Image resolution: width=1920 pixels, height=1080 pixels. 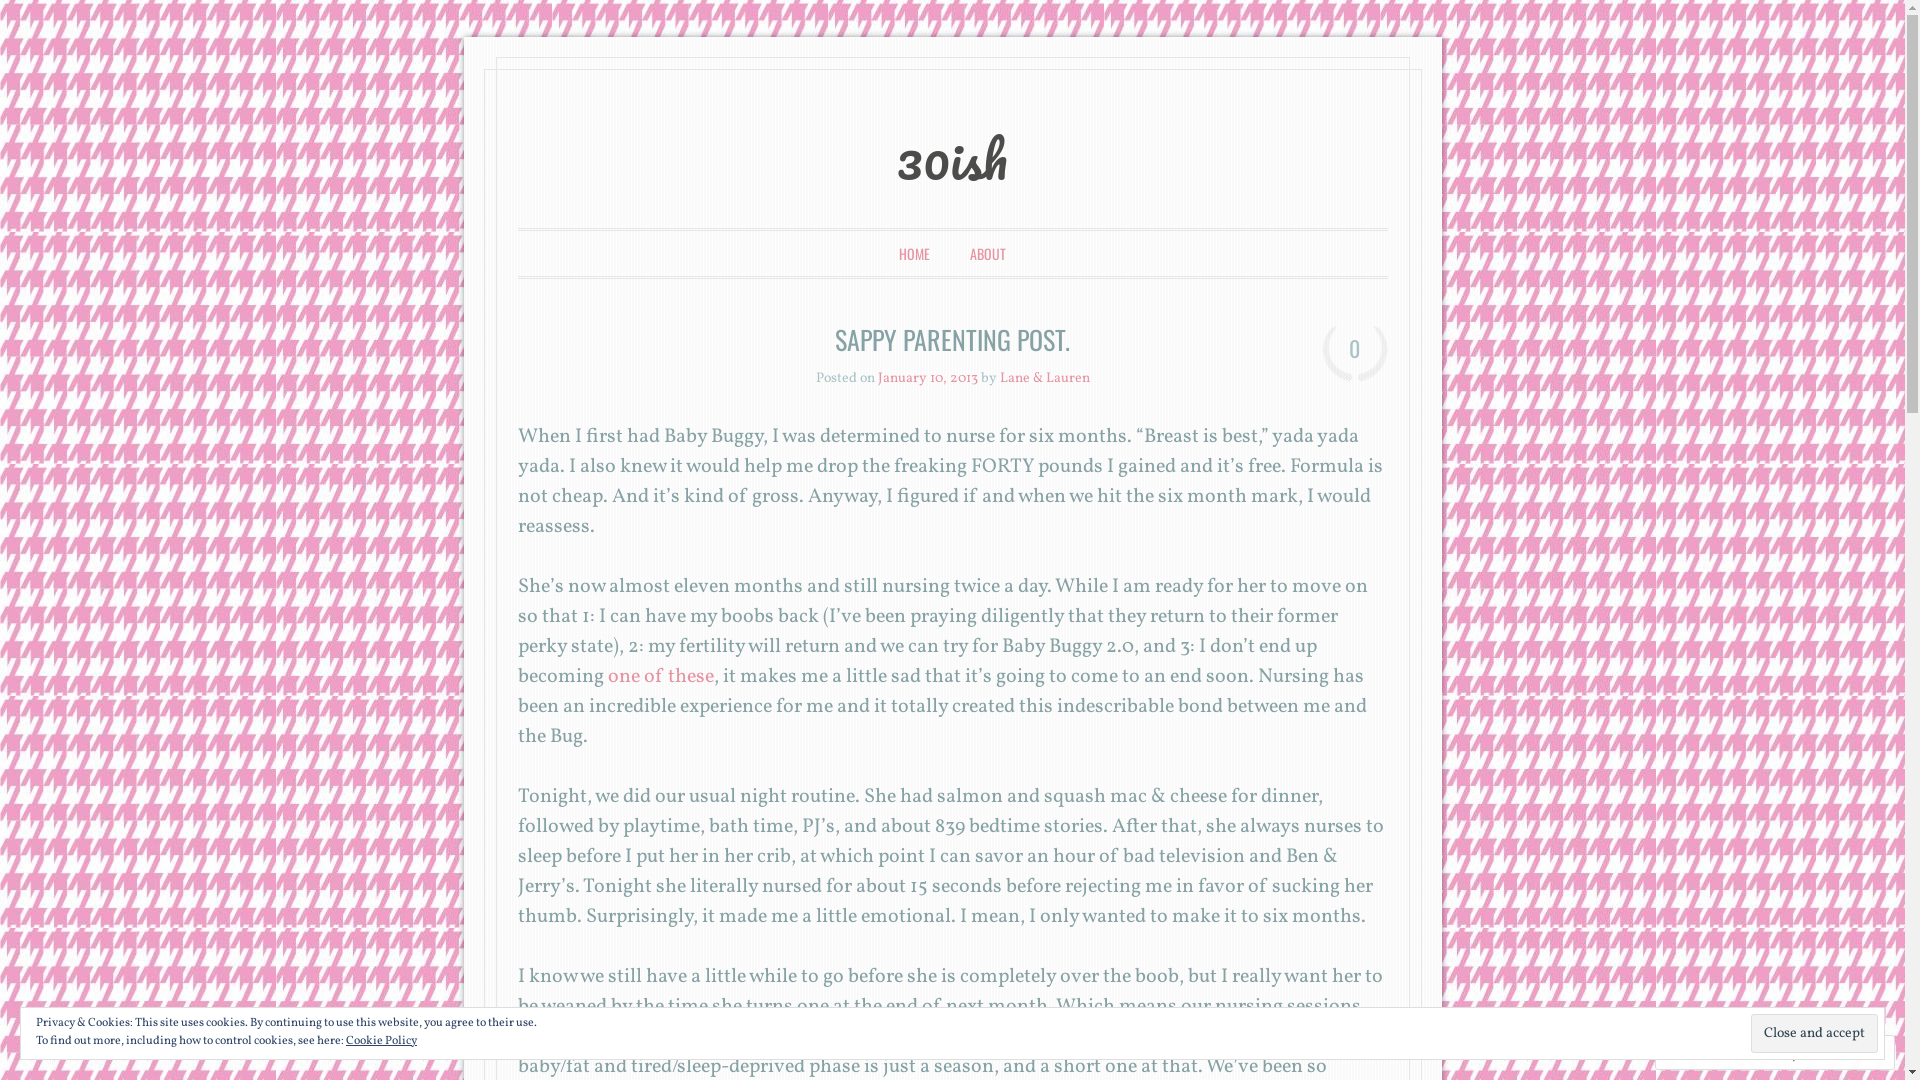 I want to click on 0, so click(x=1355, y=354).